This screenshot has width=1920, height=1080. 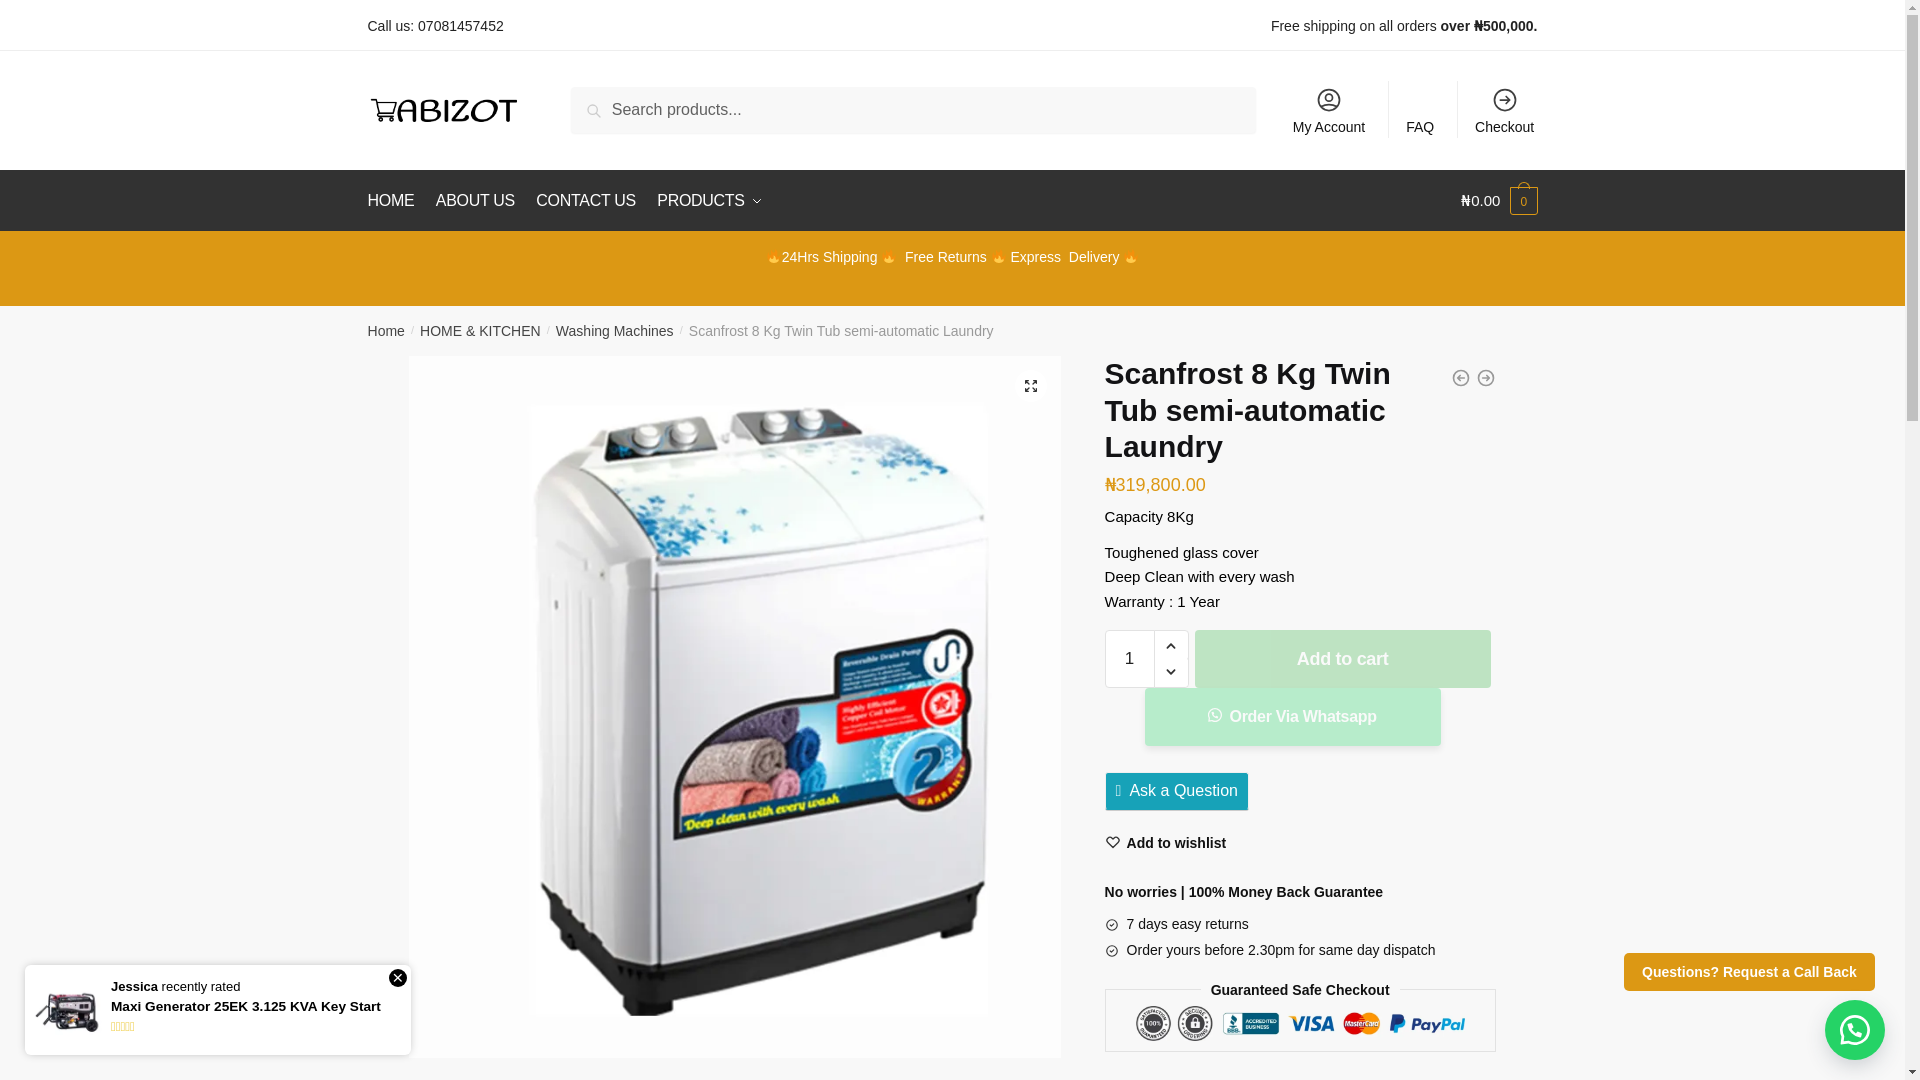 What do you see at coordinates (395, 200) in the screenshot?
I see `HOME` at bounding box center [395, 200].